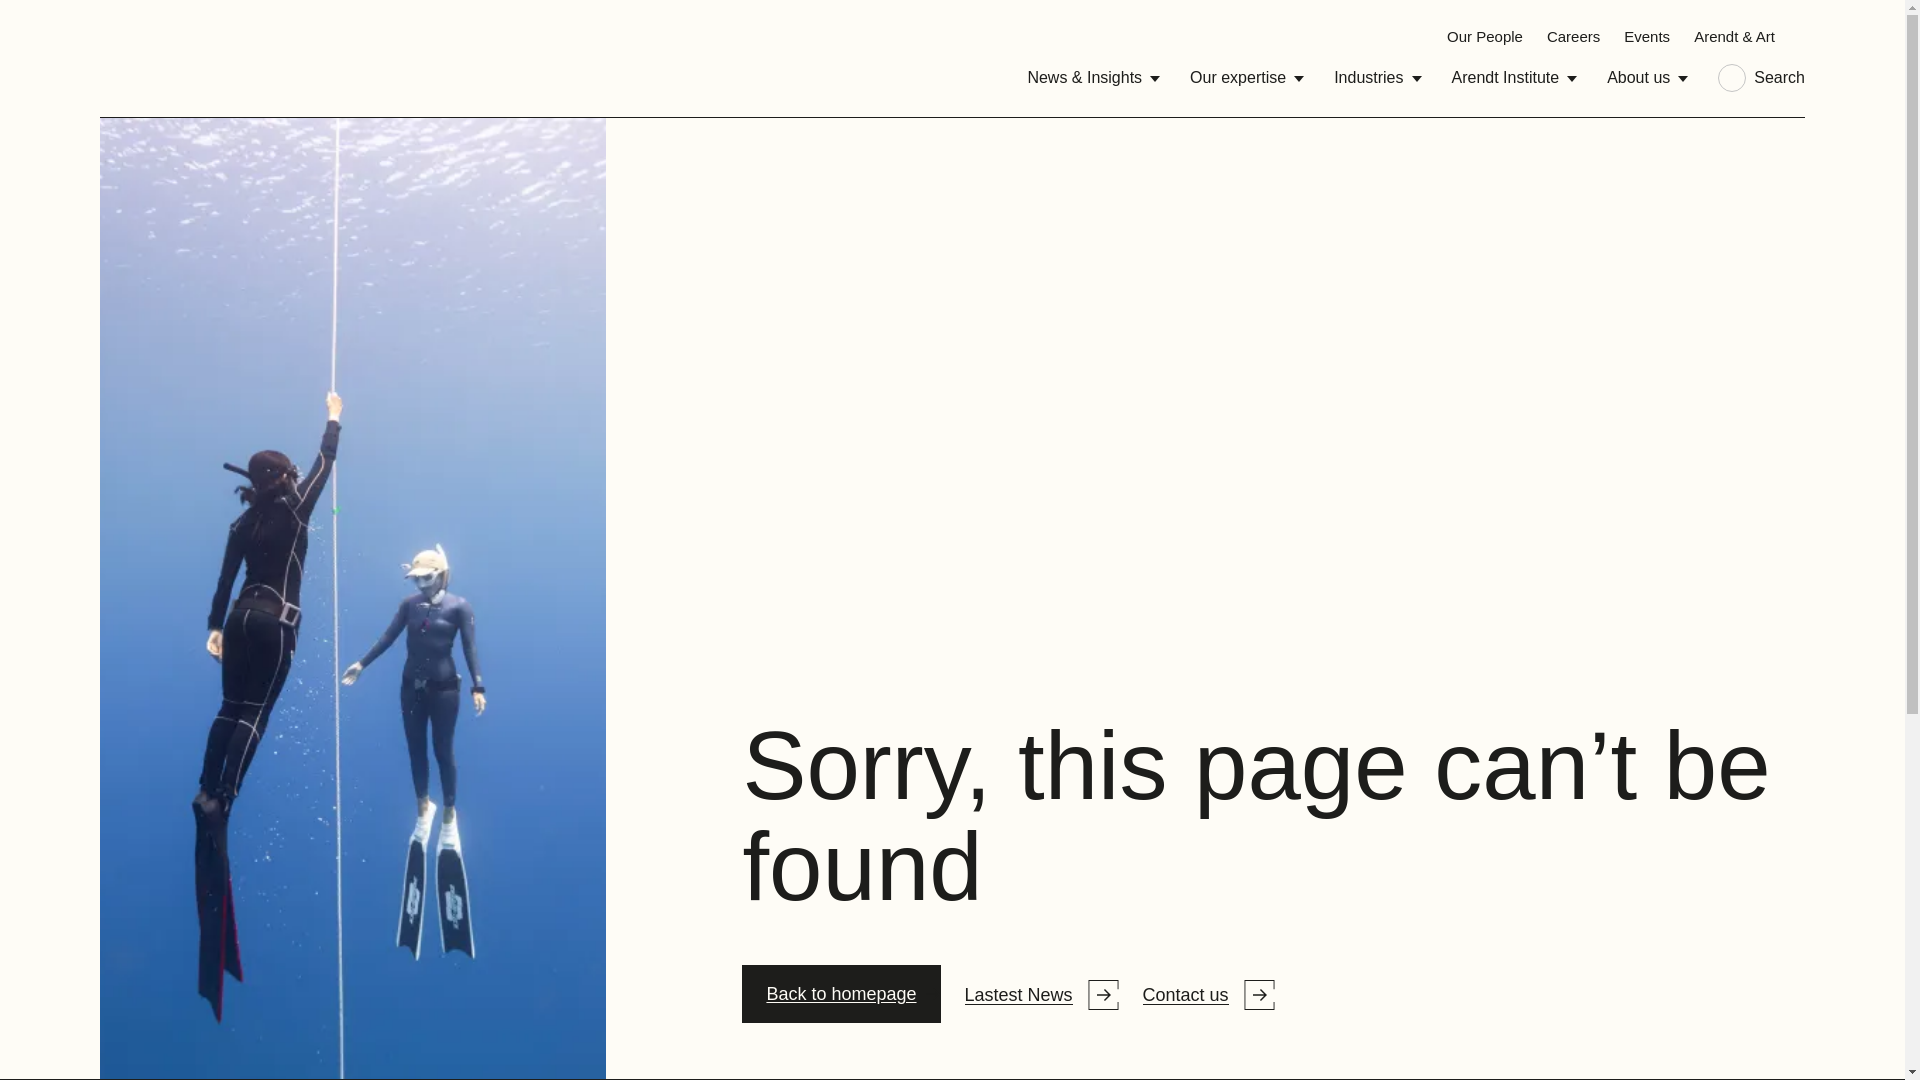  What do you see at coordinates (1246, 78) in the screenshot?
I see `Our expertise` at bounding box center [1246, 78].